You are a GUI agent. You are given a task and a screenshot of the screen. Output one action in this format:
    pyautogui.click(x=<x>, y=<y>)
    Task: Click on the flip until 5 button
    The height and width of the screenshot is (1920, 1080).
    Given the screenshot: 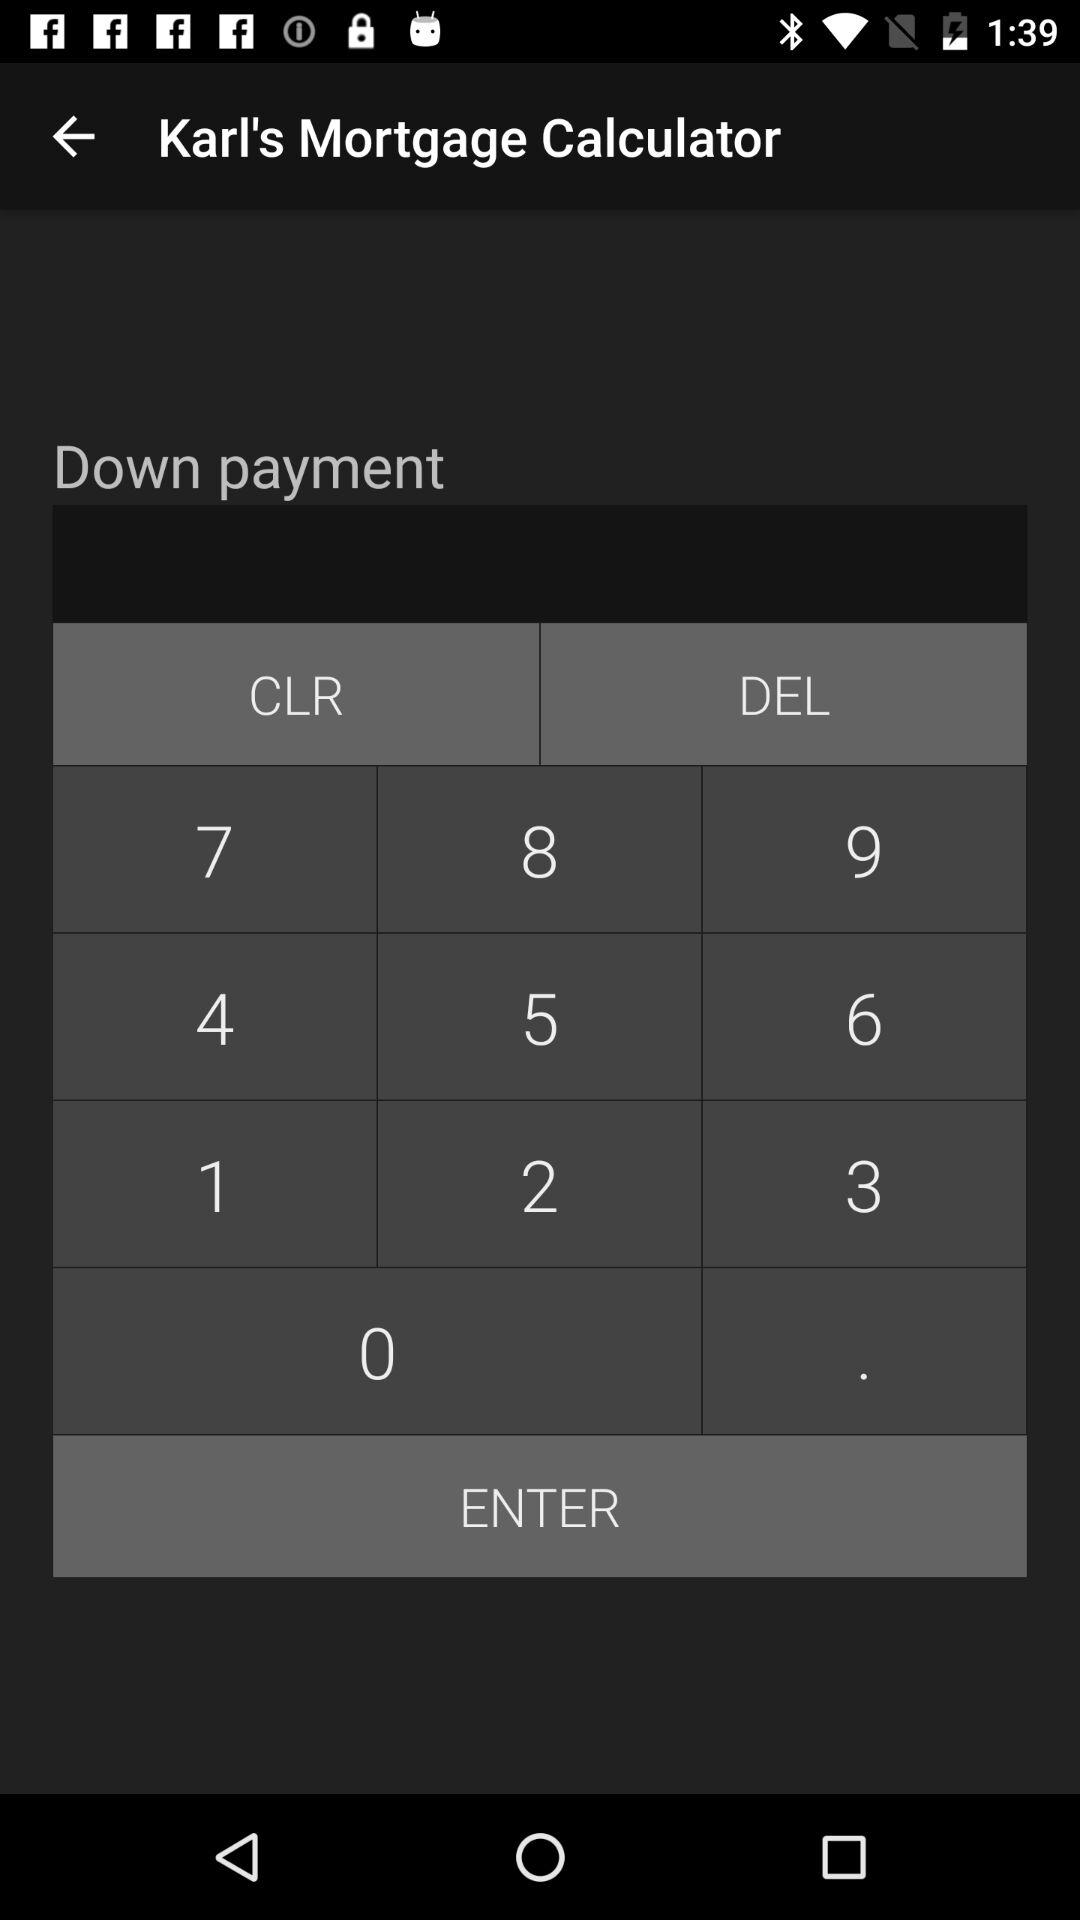 What is the action you would take?
    pyautogui.click(x=539, y=1016)
    